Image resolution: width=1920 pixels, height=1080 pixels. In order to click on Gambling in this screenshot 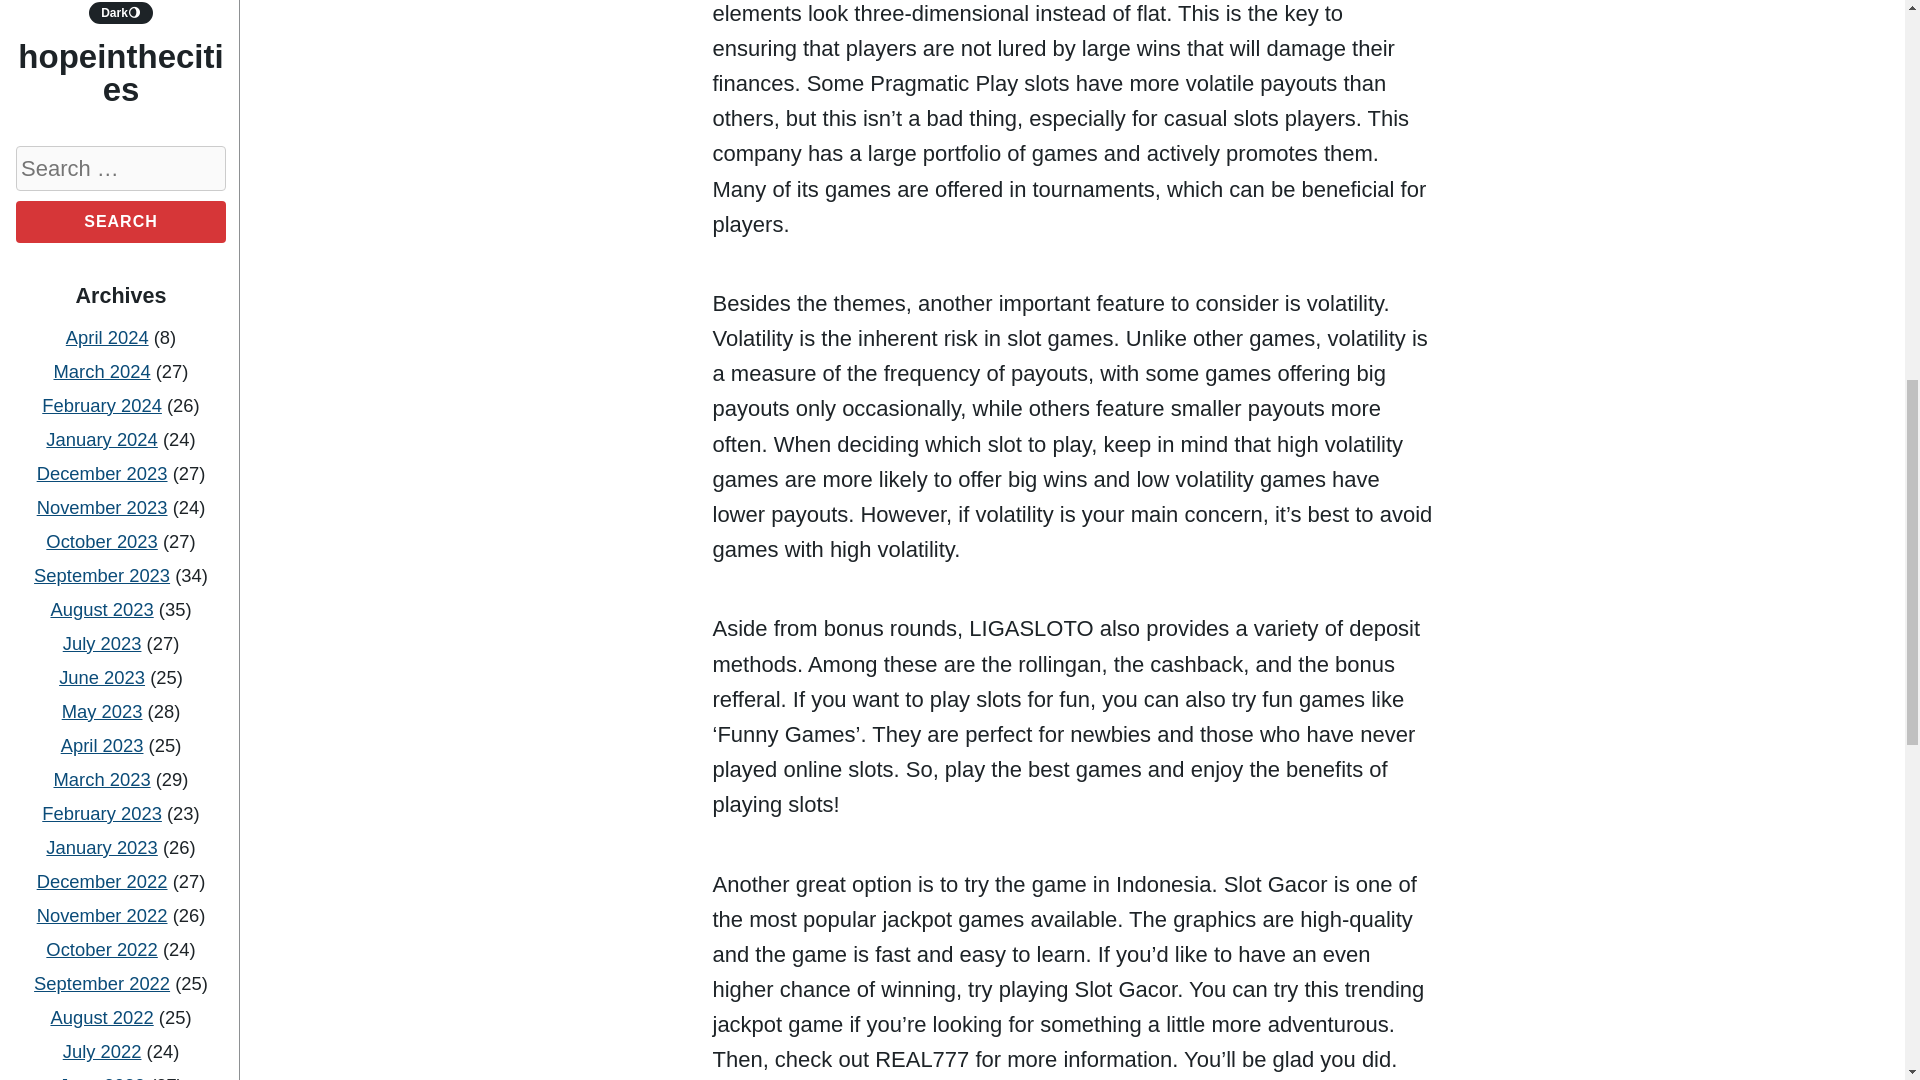, I will do `click(122, 560)`.